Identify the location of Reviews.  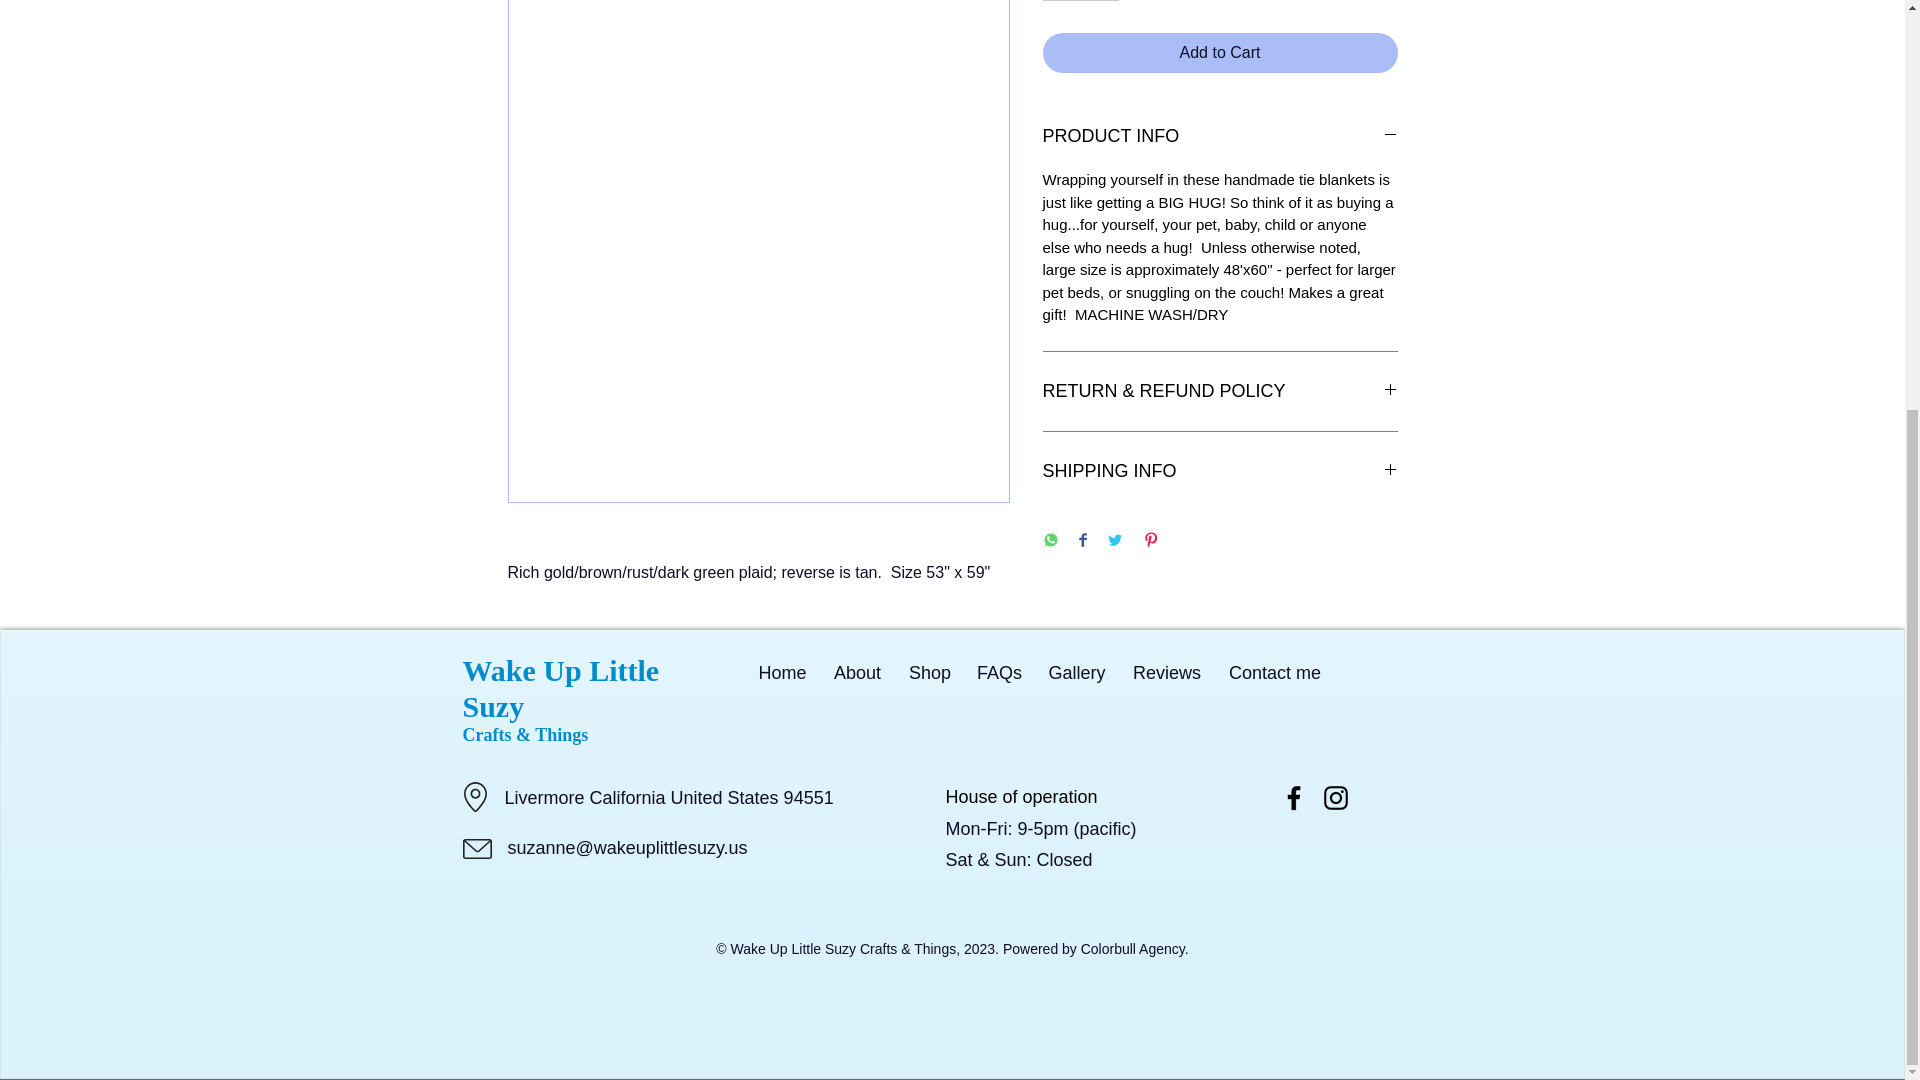
(1167, 672).